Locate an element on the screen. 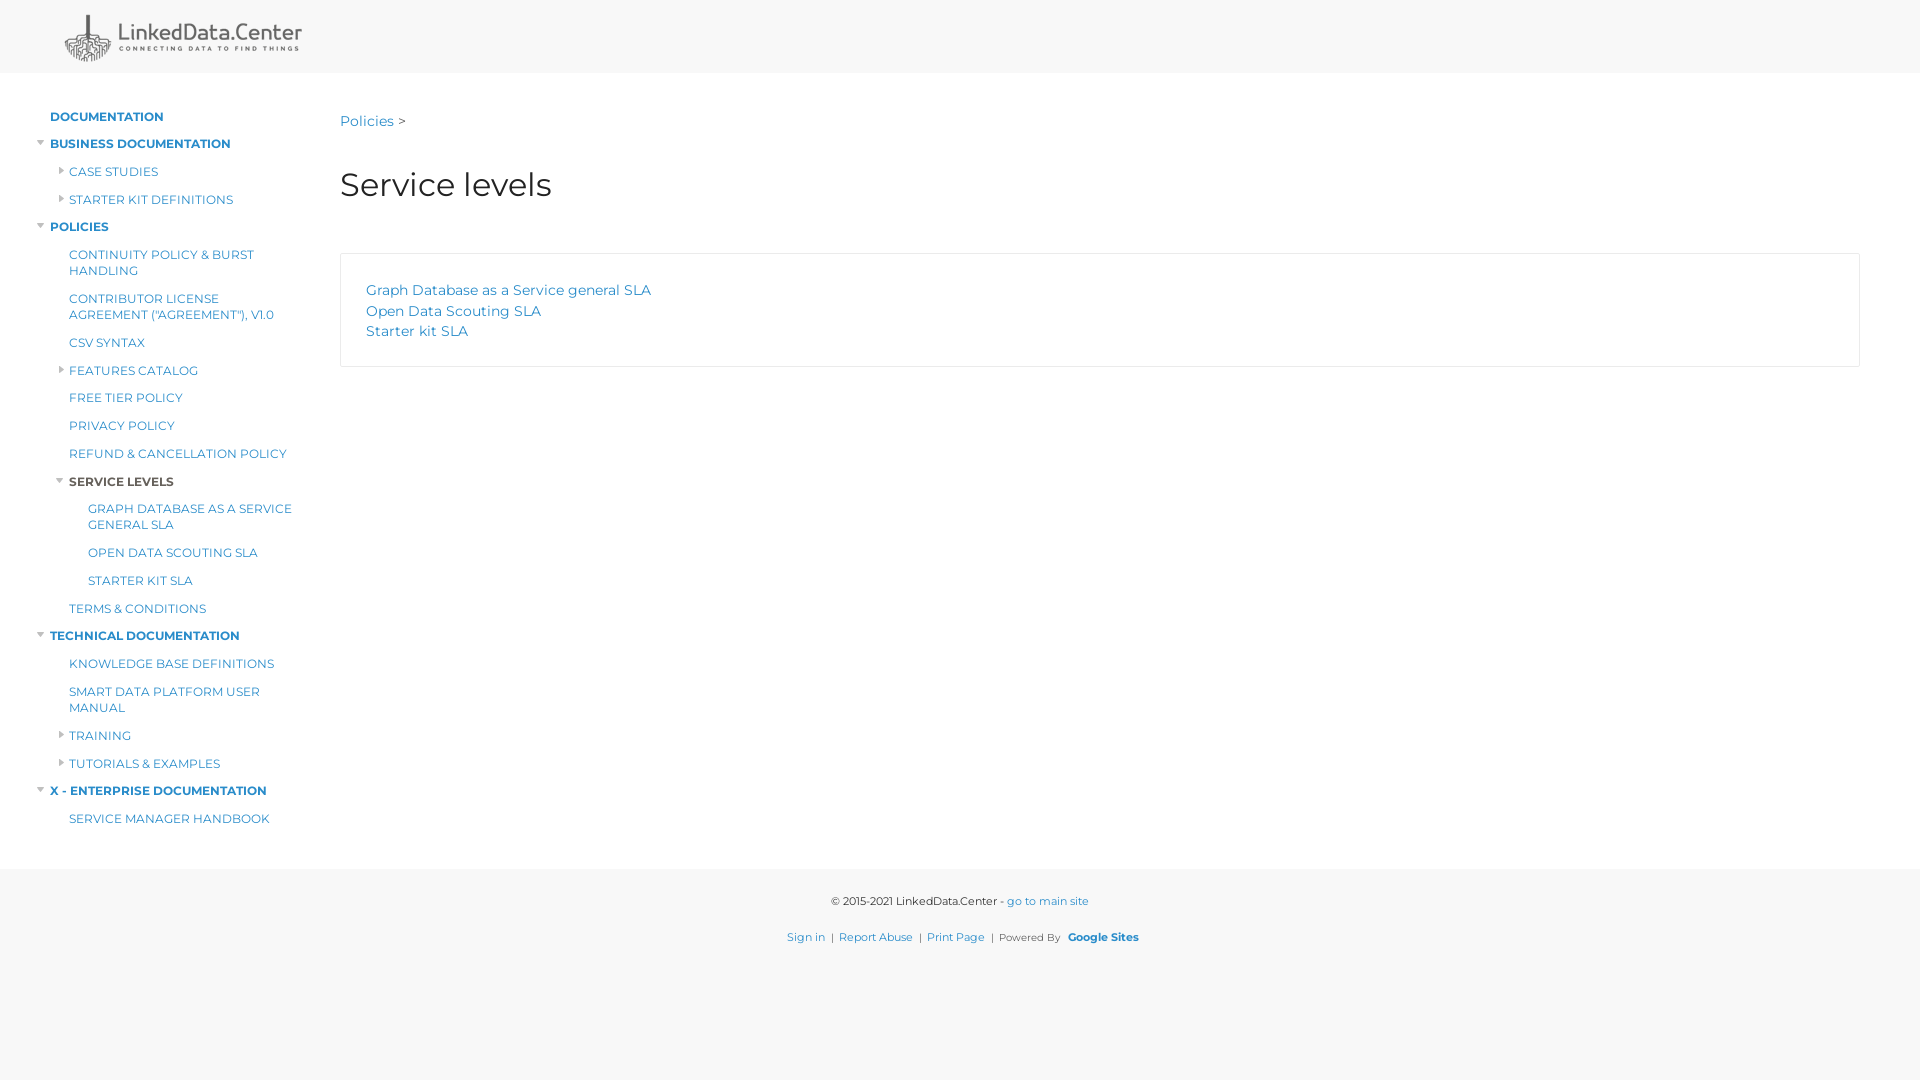 The height and width of the screenshot is (1080, 1920). GRAPH DATABASE AS A SERVICE GENERAL SLA is located at coordinates (194, 518).